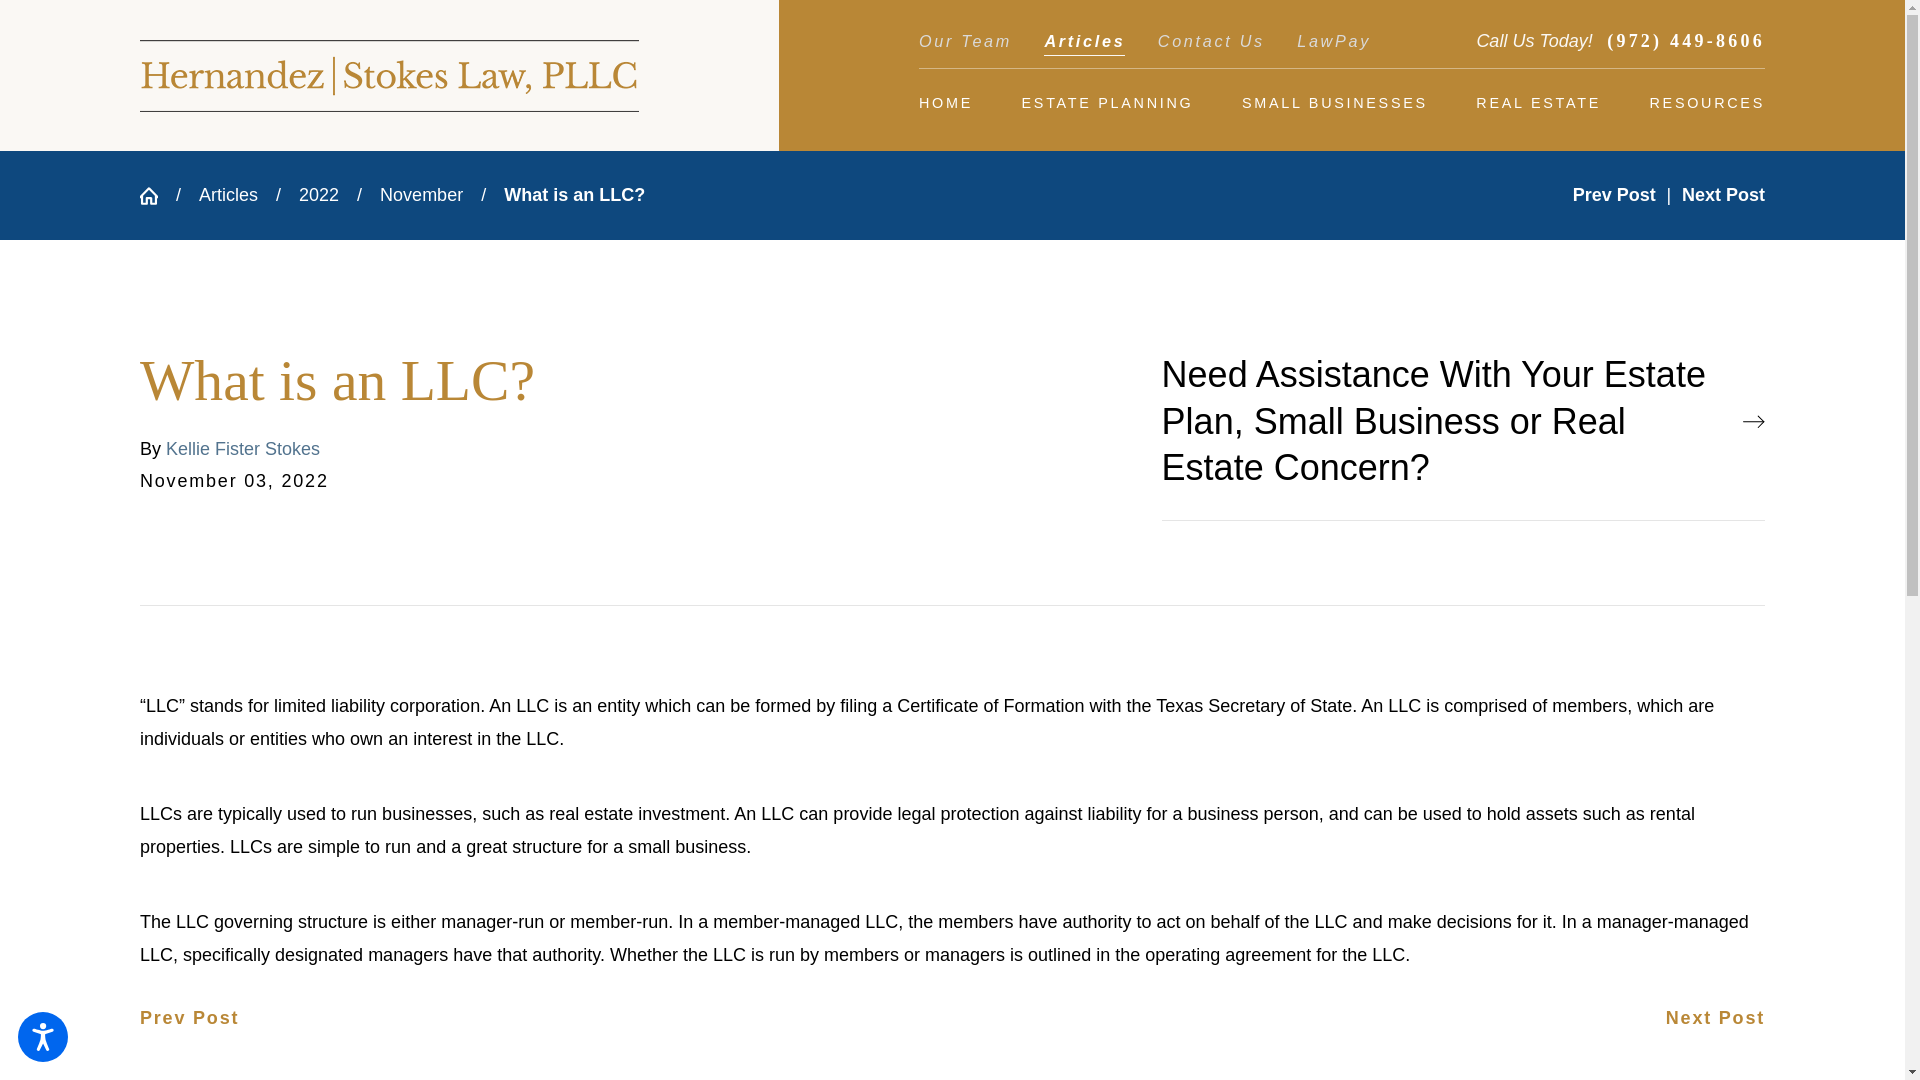 This screenshot has width=1920, height=1080. Describe the element at coordinates (1722, 194) in the screenshot. I see `Next Post` at that location.